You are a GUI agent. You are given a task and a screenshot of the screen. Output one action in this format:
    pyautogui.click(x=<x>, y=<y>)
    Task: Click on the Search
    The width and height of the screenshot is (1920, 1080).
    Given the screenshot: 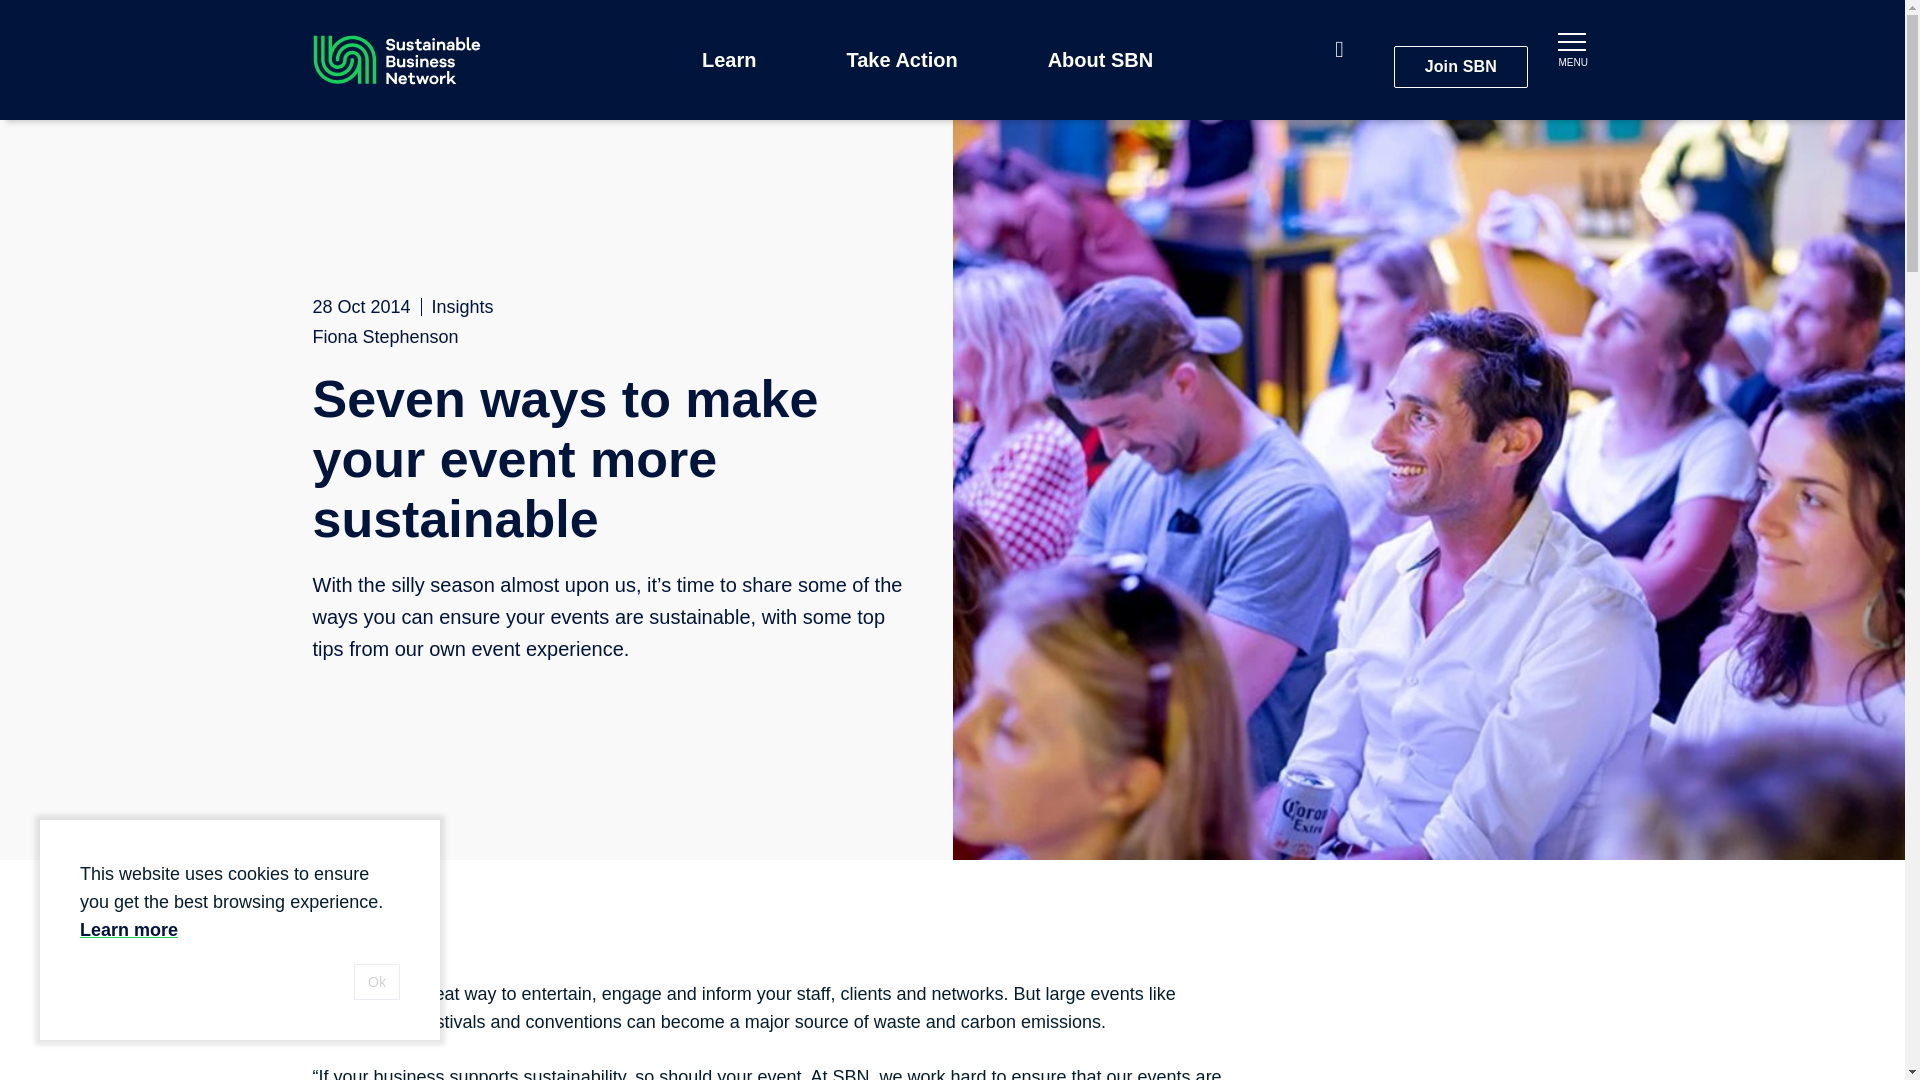 What is the action you would take?
    pyautogui.click(x=1348, y=52)
    